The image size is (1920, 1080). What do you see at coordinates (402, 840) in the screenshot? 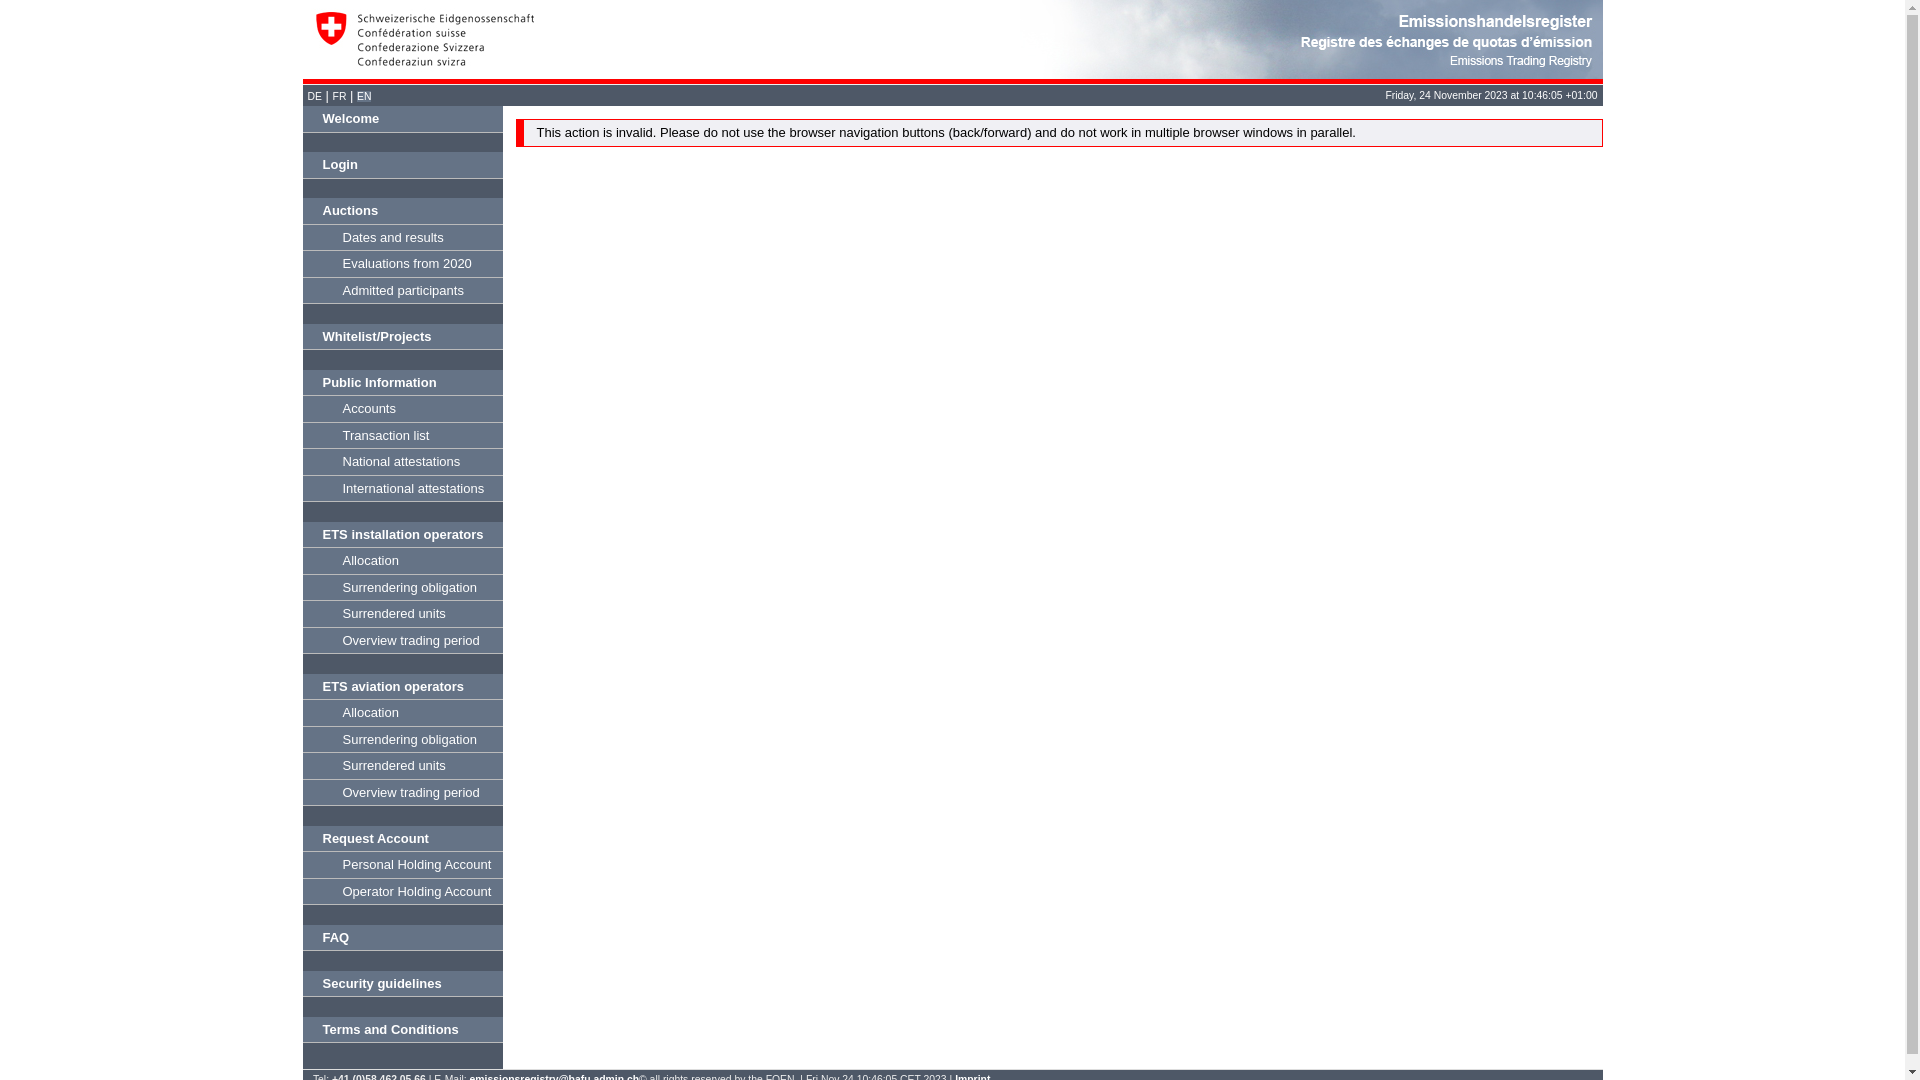
I see `Request Account` at bounding box center [402, 840].